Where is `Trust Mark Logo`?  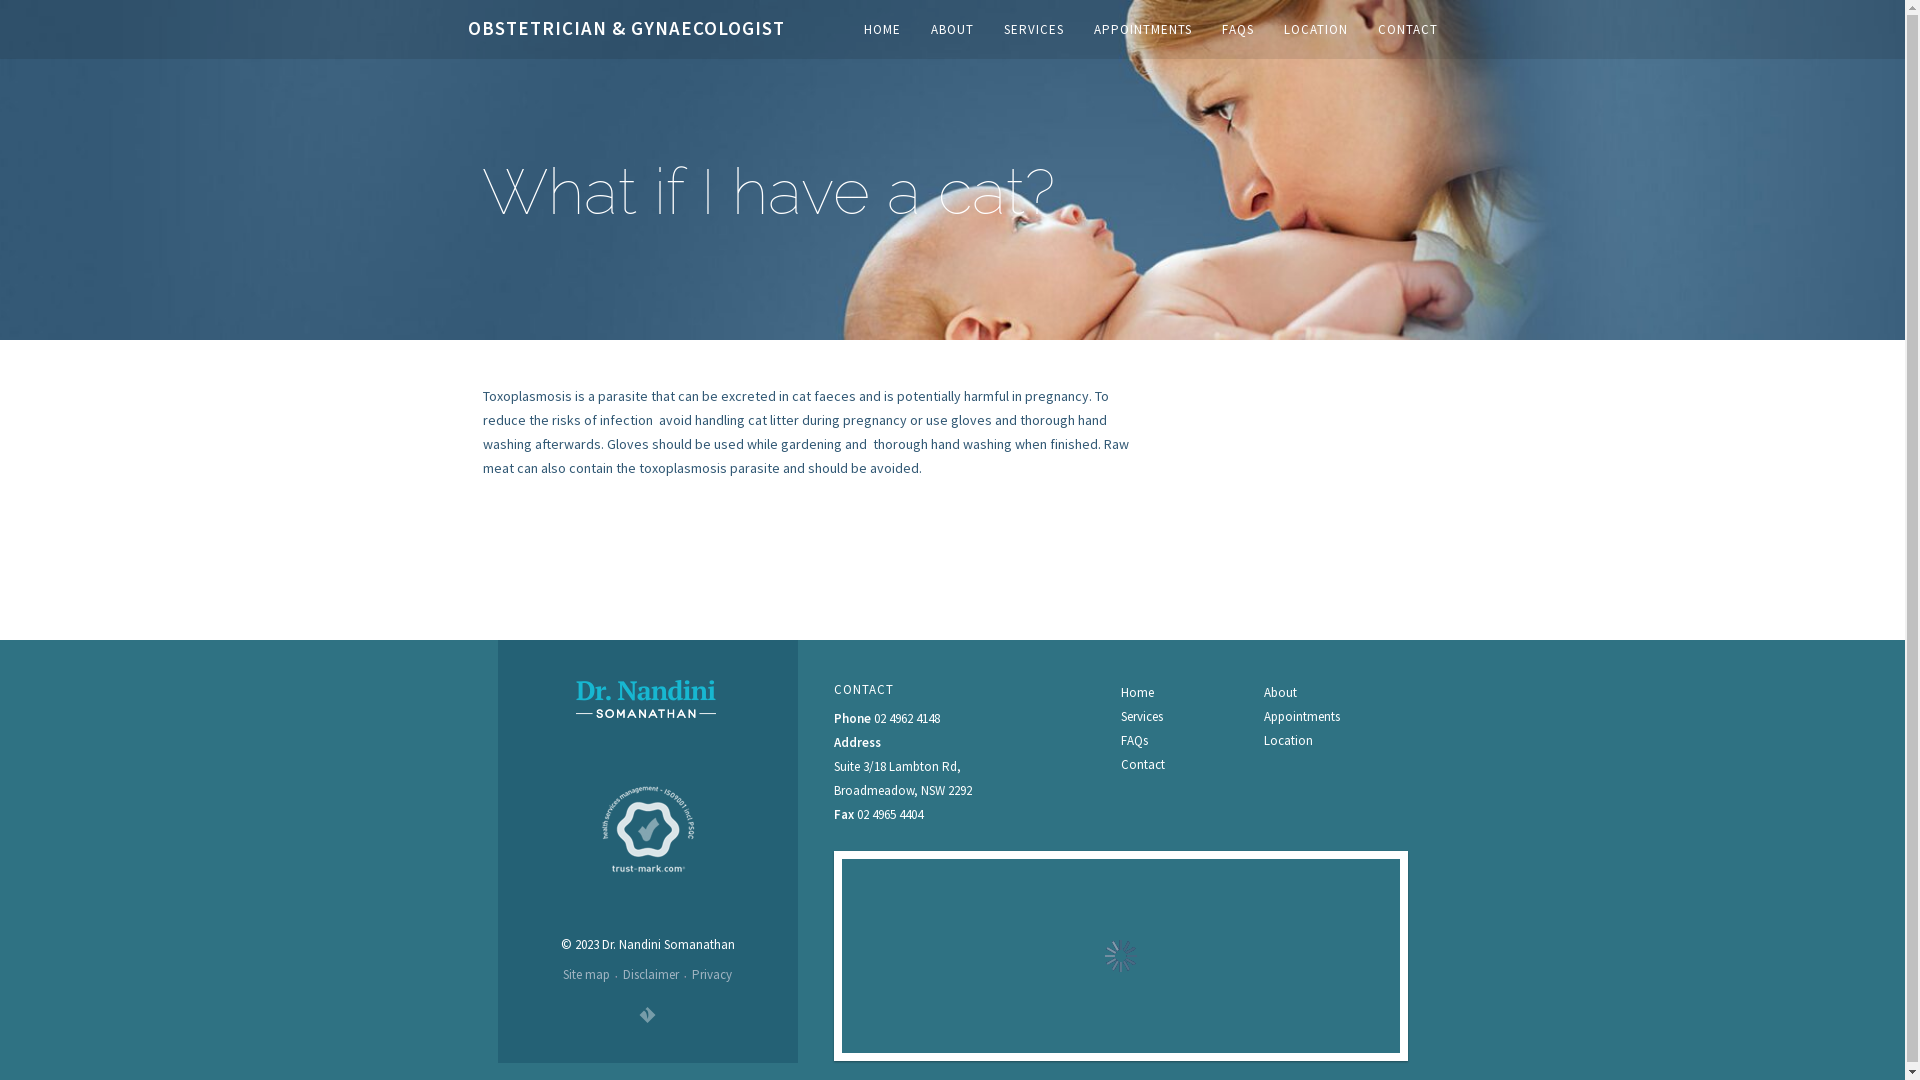 Trust Mark Logo is located at coordinates (648, 829).